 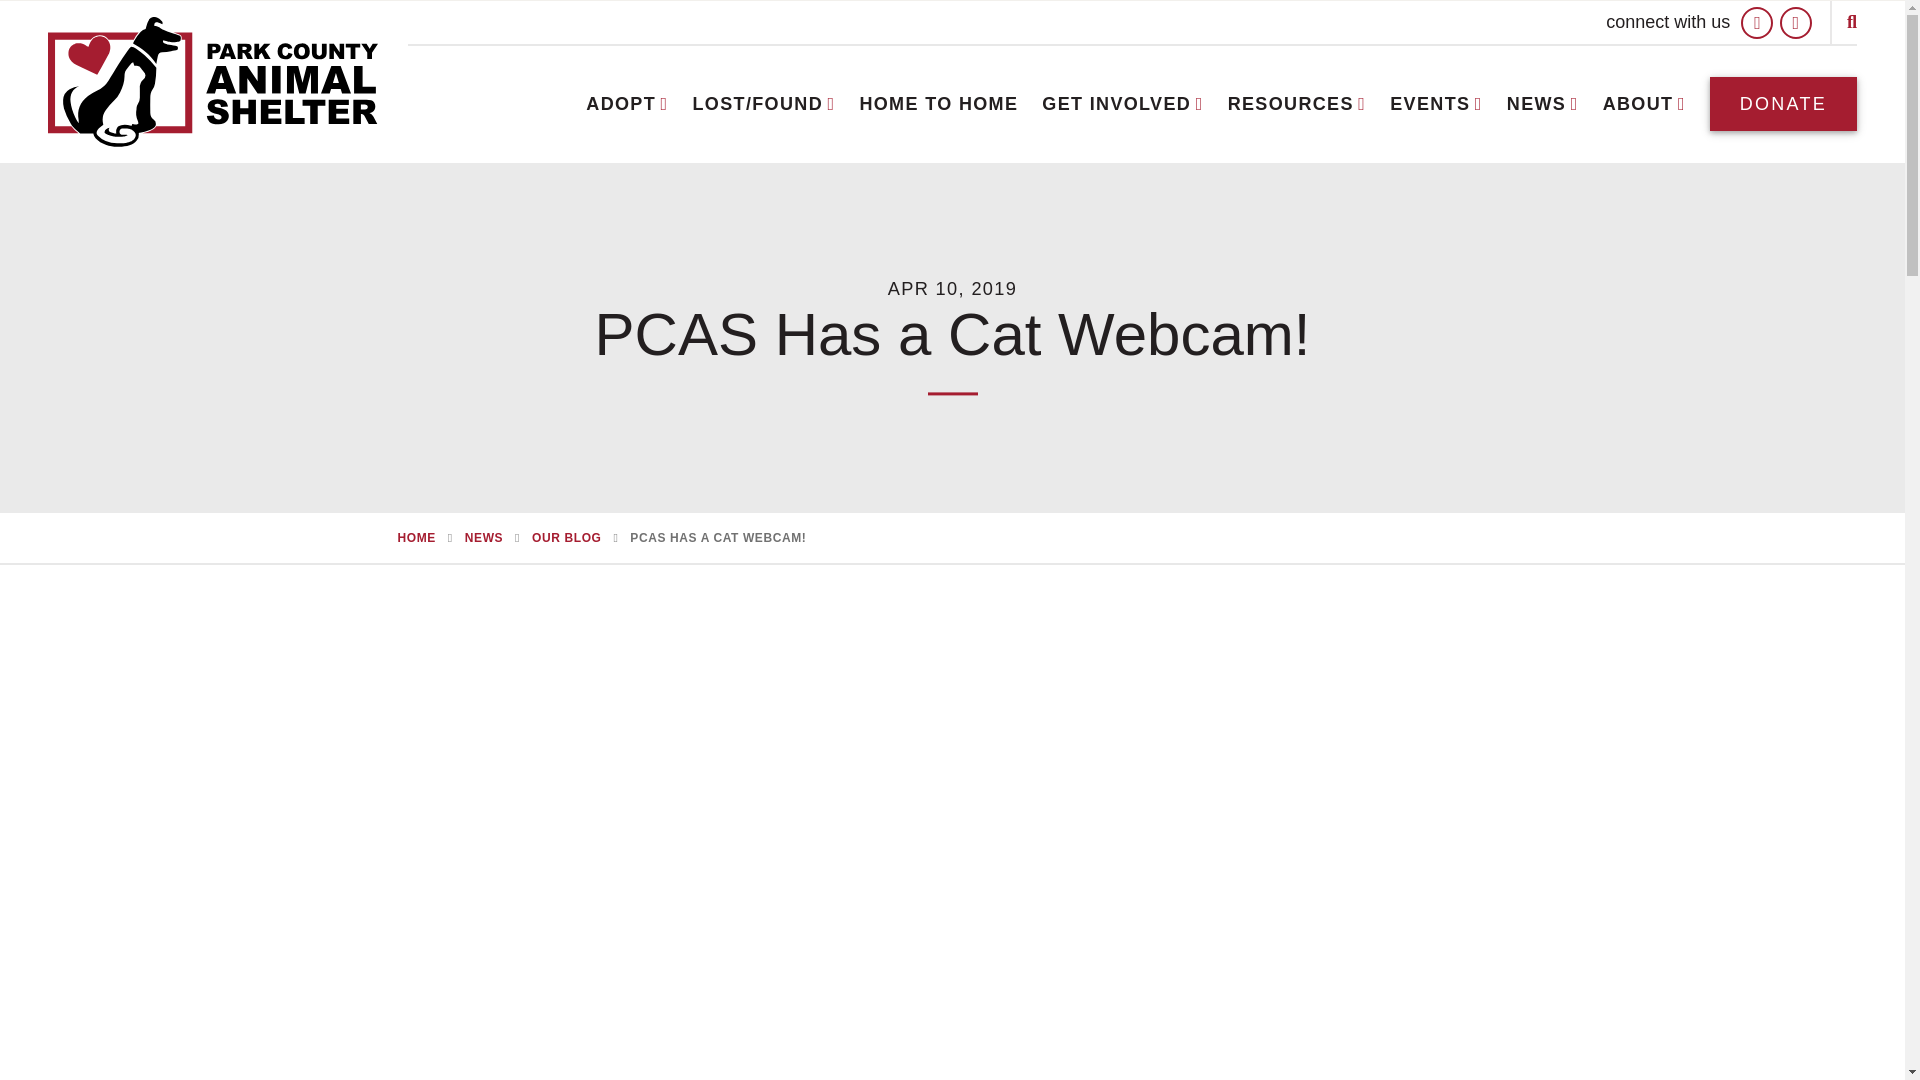 What do you see at coordinates (1542, 104) in the screenshot?
I see `NEWS` at bounding box center [1542, 104].